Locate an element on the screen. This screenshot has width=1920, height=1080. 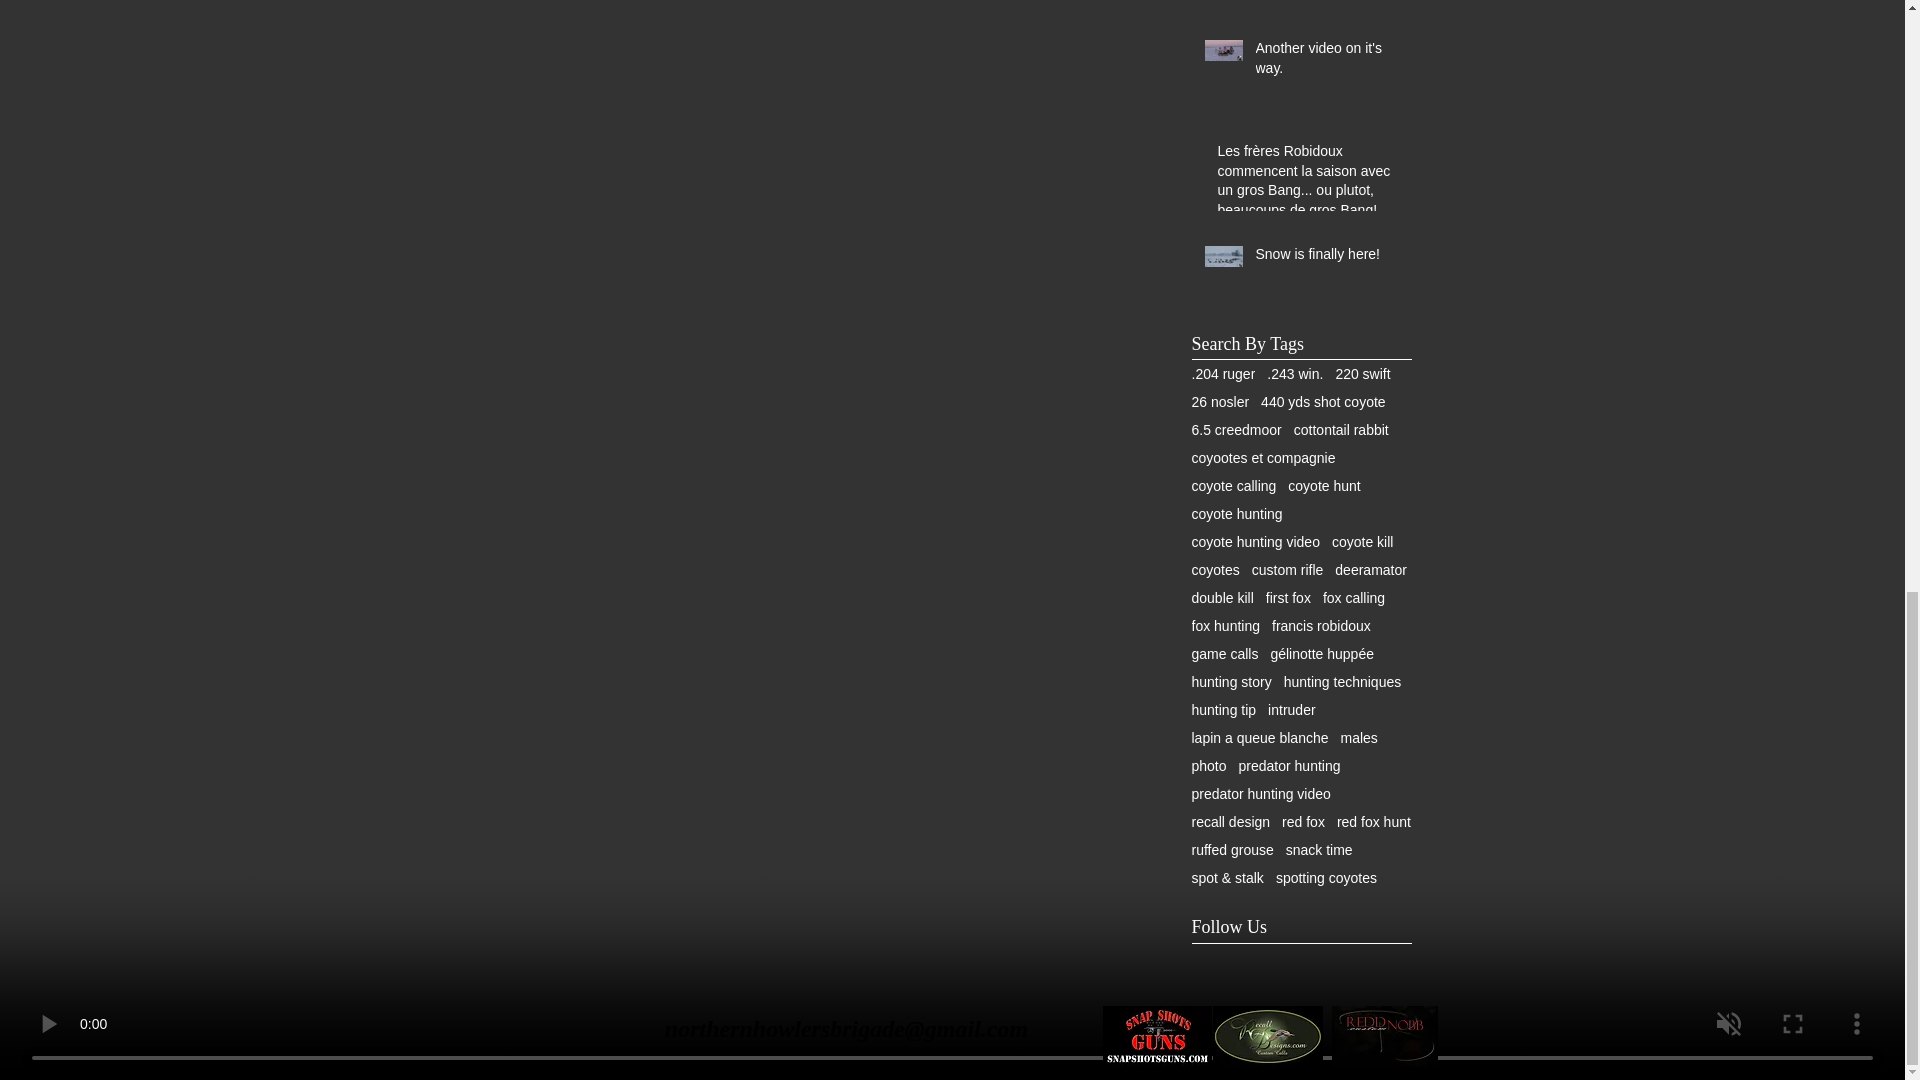
26 nosler is located at coordinates (1220, 402).